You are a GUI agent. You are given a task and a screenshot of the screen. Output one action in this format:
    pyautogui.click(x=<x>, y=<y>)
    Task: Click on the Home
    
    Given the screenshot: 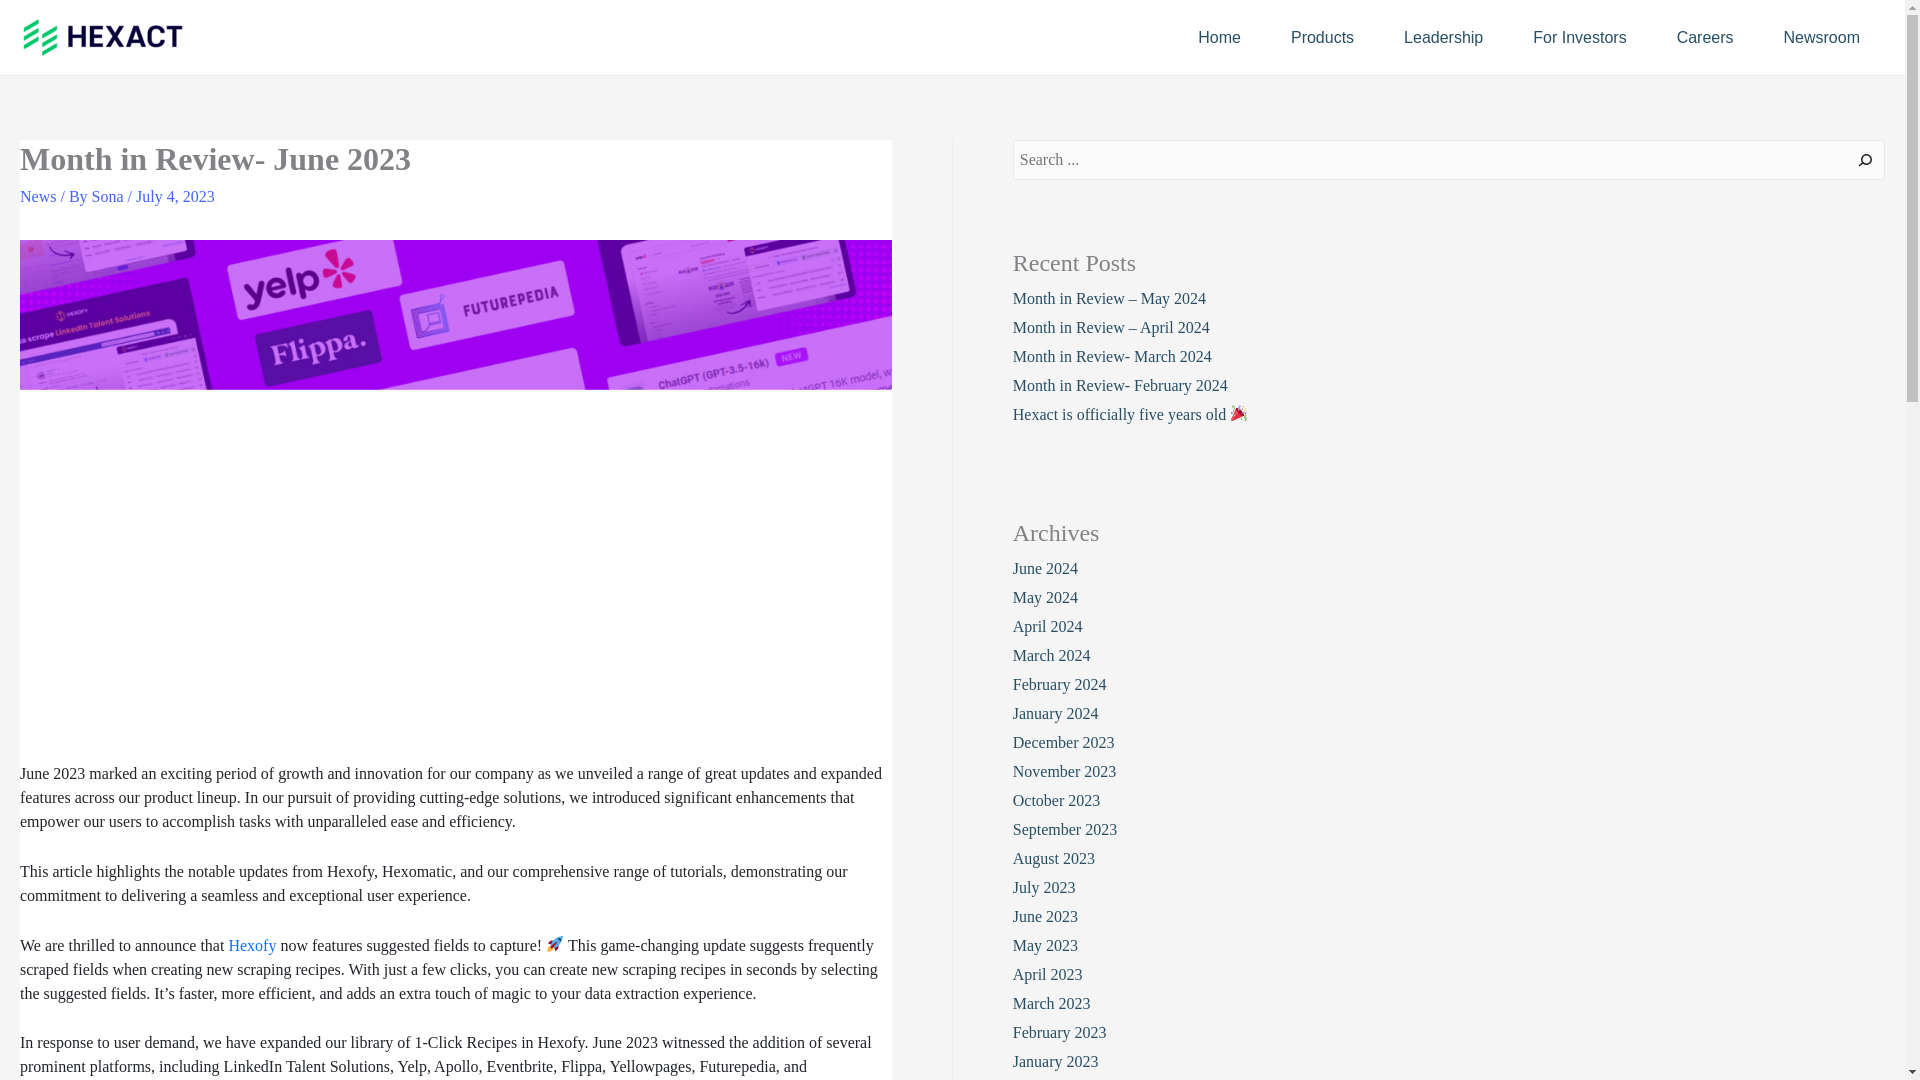 What is the action you would take?
    pyautogui.click(x=1219, y=36)
    